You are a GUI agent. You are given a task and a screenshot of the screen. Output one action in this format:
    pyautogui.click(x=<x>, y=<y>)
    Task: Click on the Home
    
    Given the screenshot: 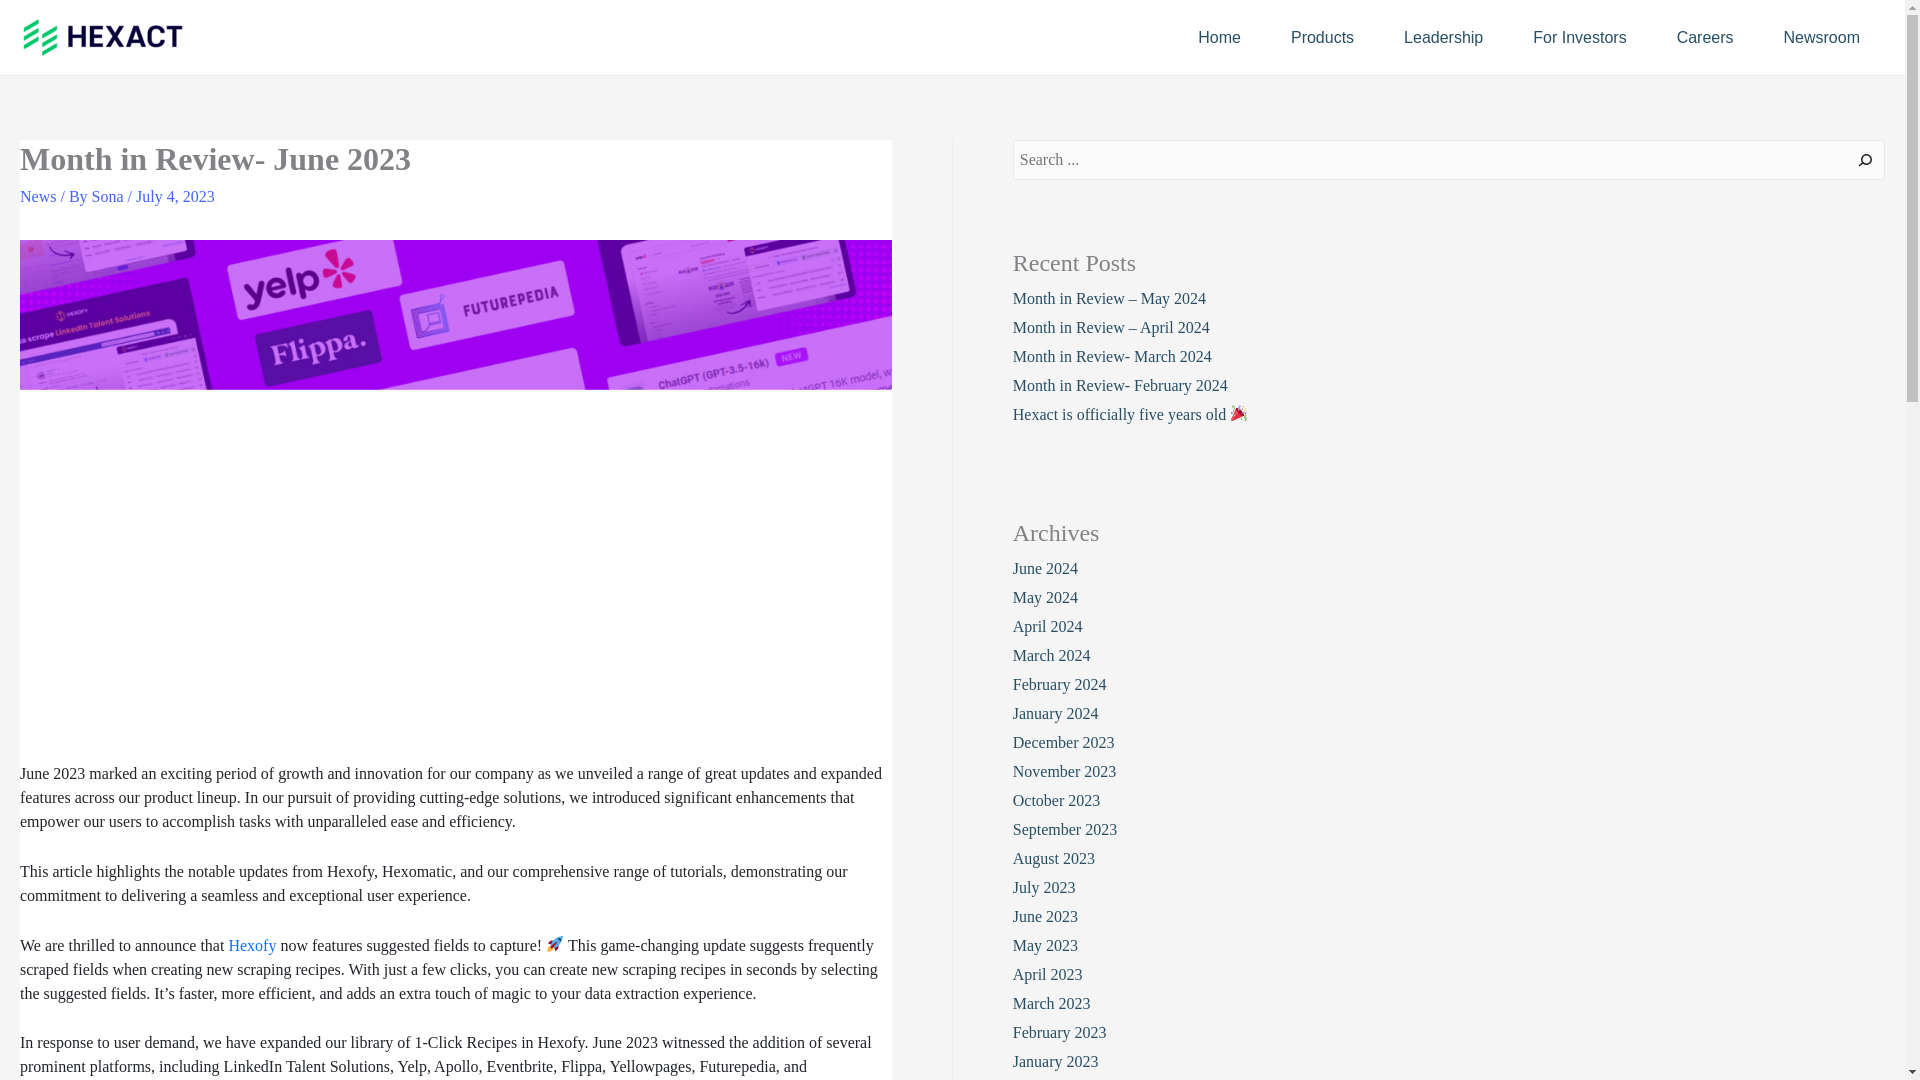 What is the action you would take?
    pyautogui.click(x=1219, y=36)
    